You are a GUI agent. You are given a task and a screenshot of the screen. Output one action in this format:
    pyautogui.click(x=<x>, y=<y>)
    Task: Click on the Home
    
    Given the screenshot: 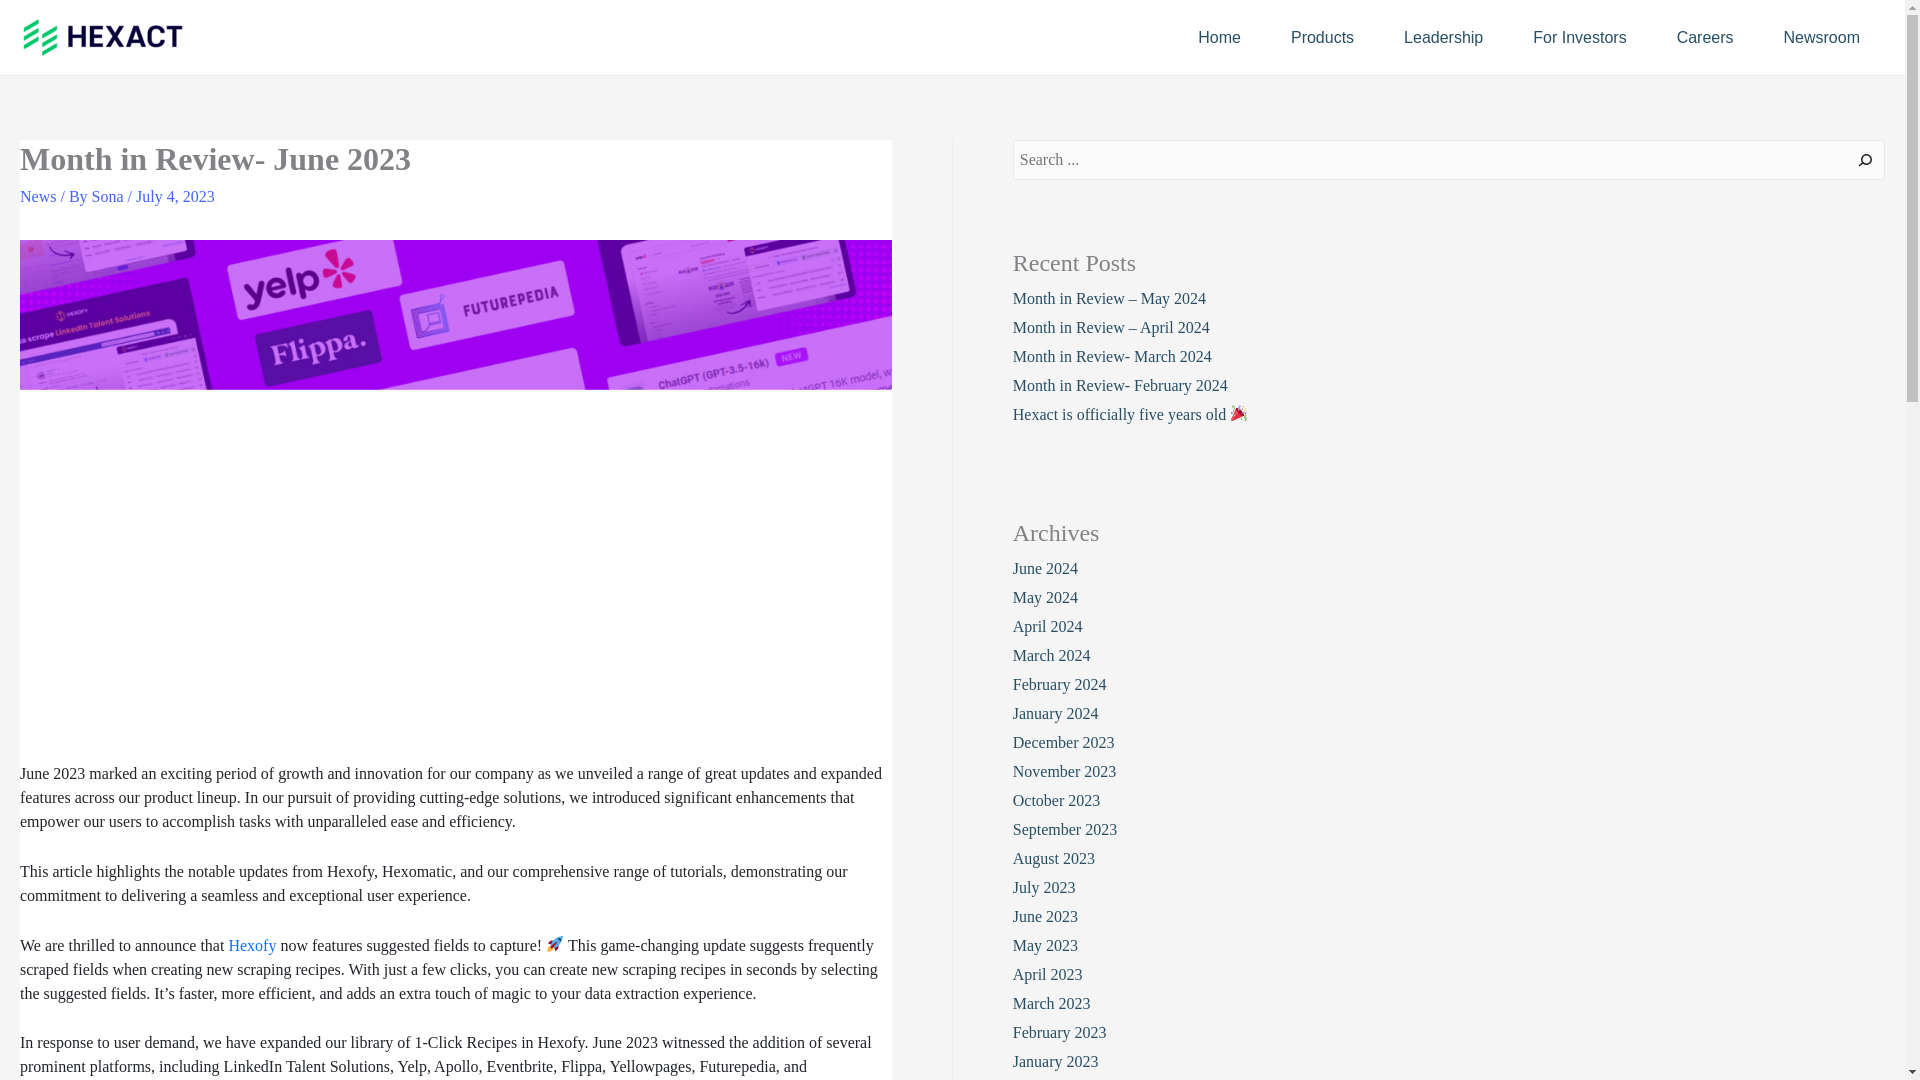 What is the action you would take?
    pyautogui.click(x=1219, y=36)
    